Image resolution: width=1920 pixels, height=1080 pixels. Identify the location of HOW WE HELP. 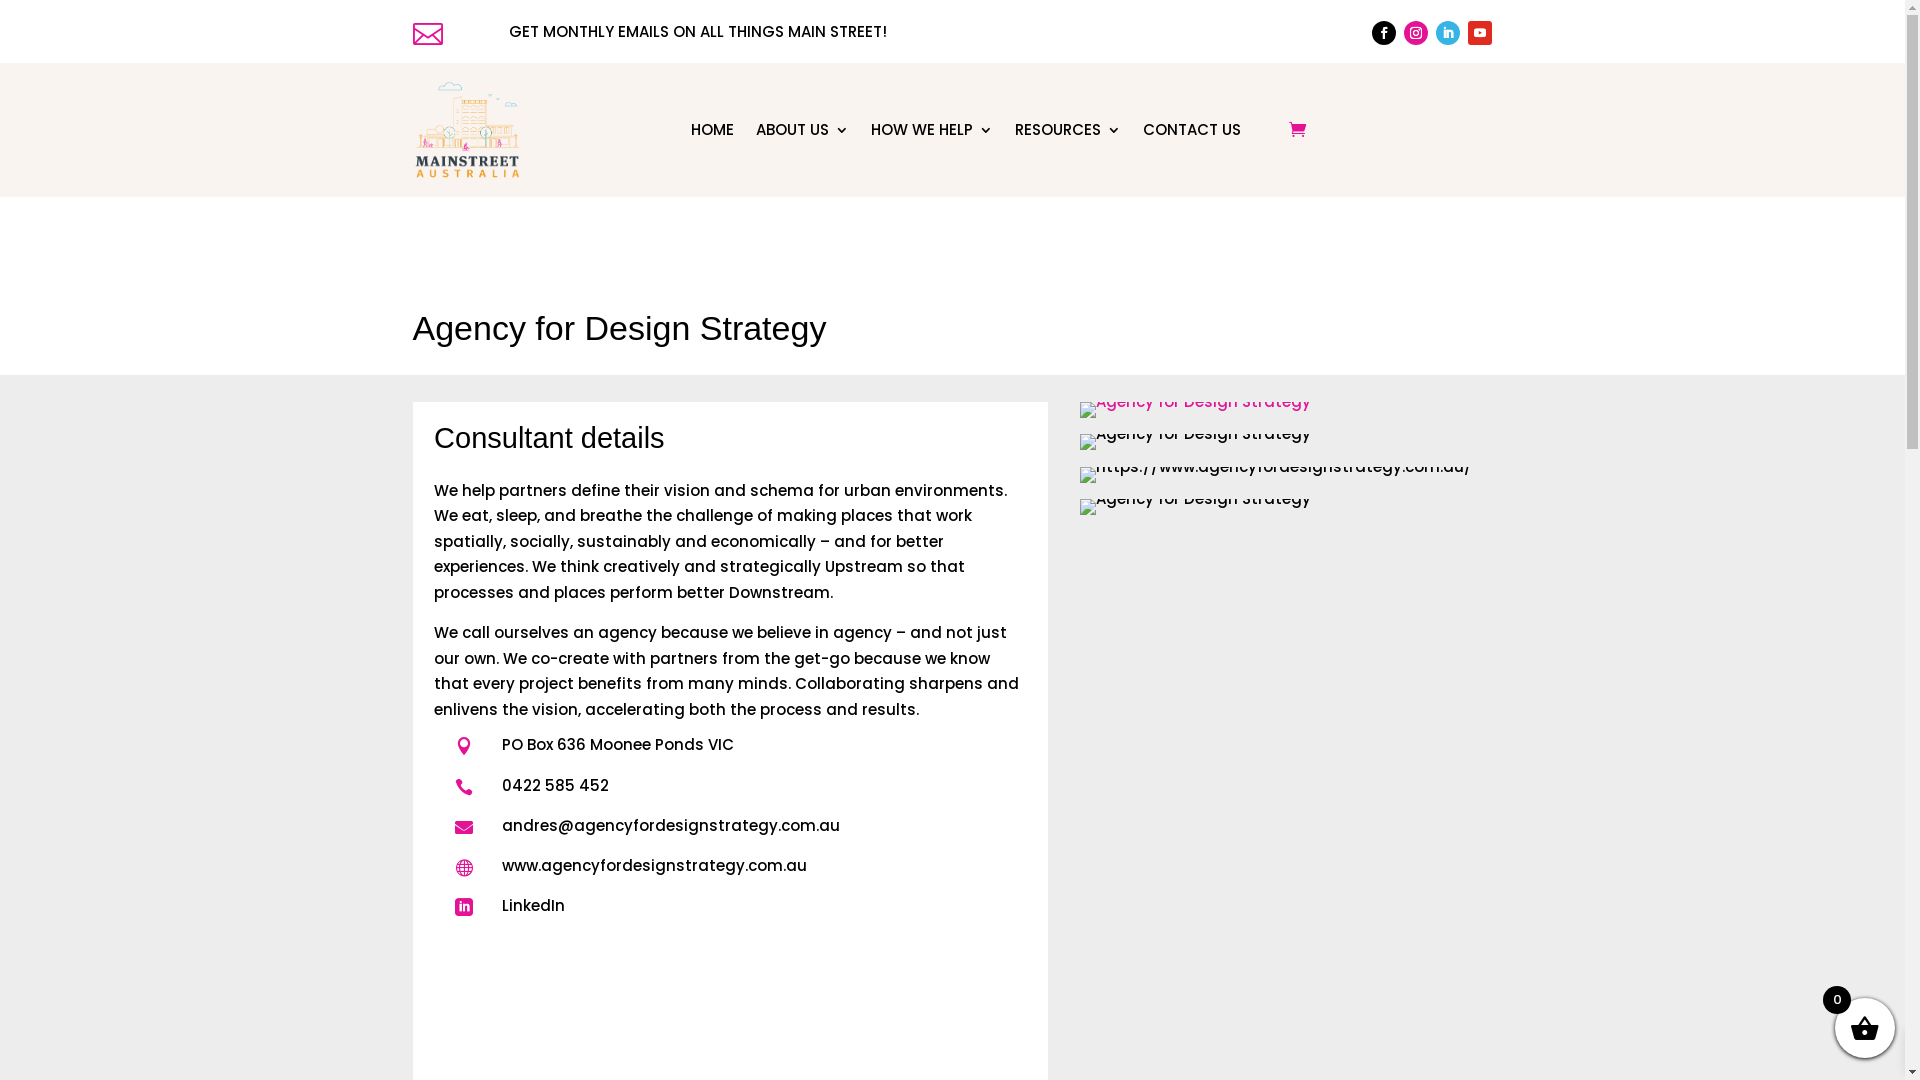
(932, 130).